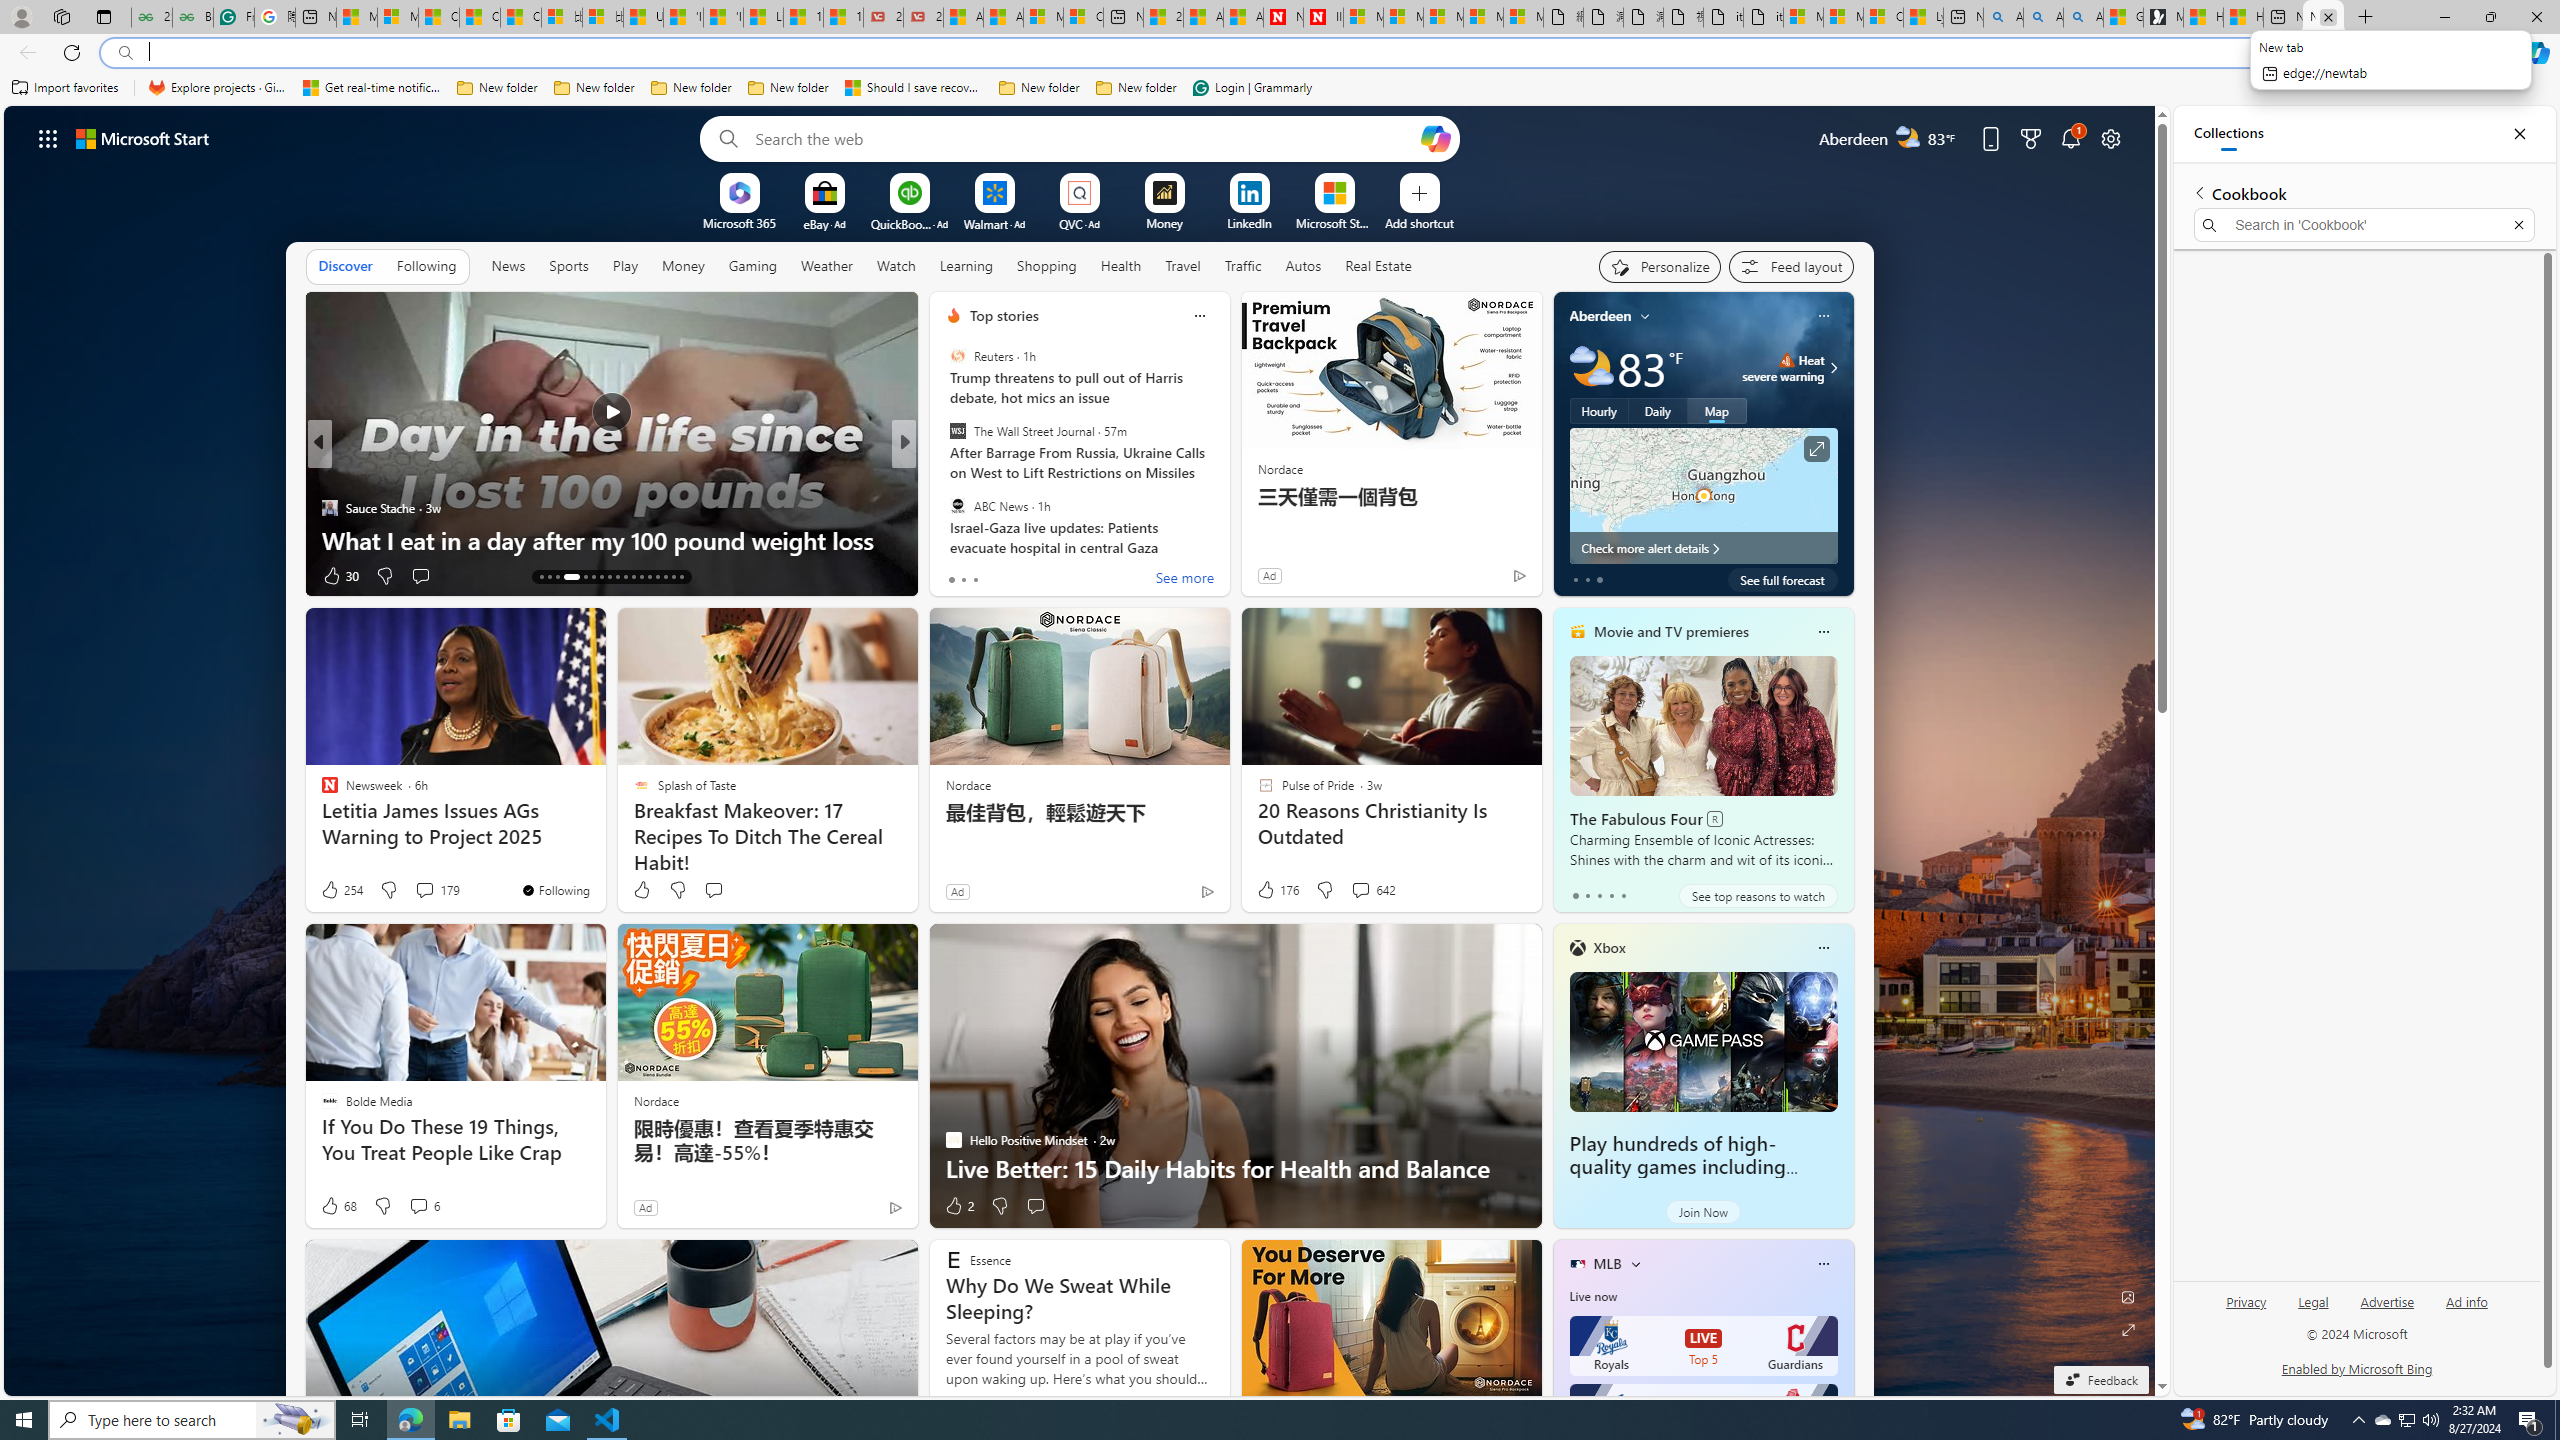  I want to click on The Best Way To Keep Bananas From Turning Brown Too Fast, so click(1227, 524).